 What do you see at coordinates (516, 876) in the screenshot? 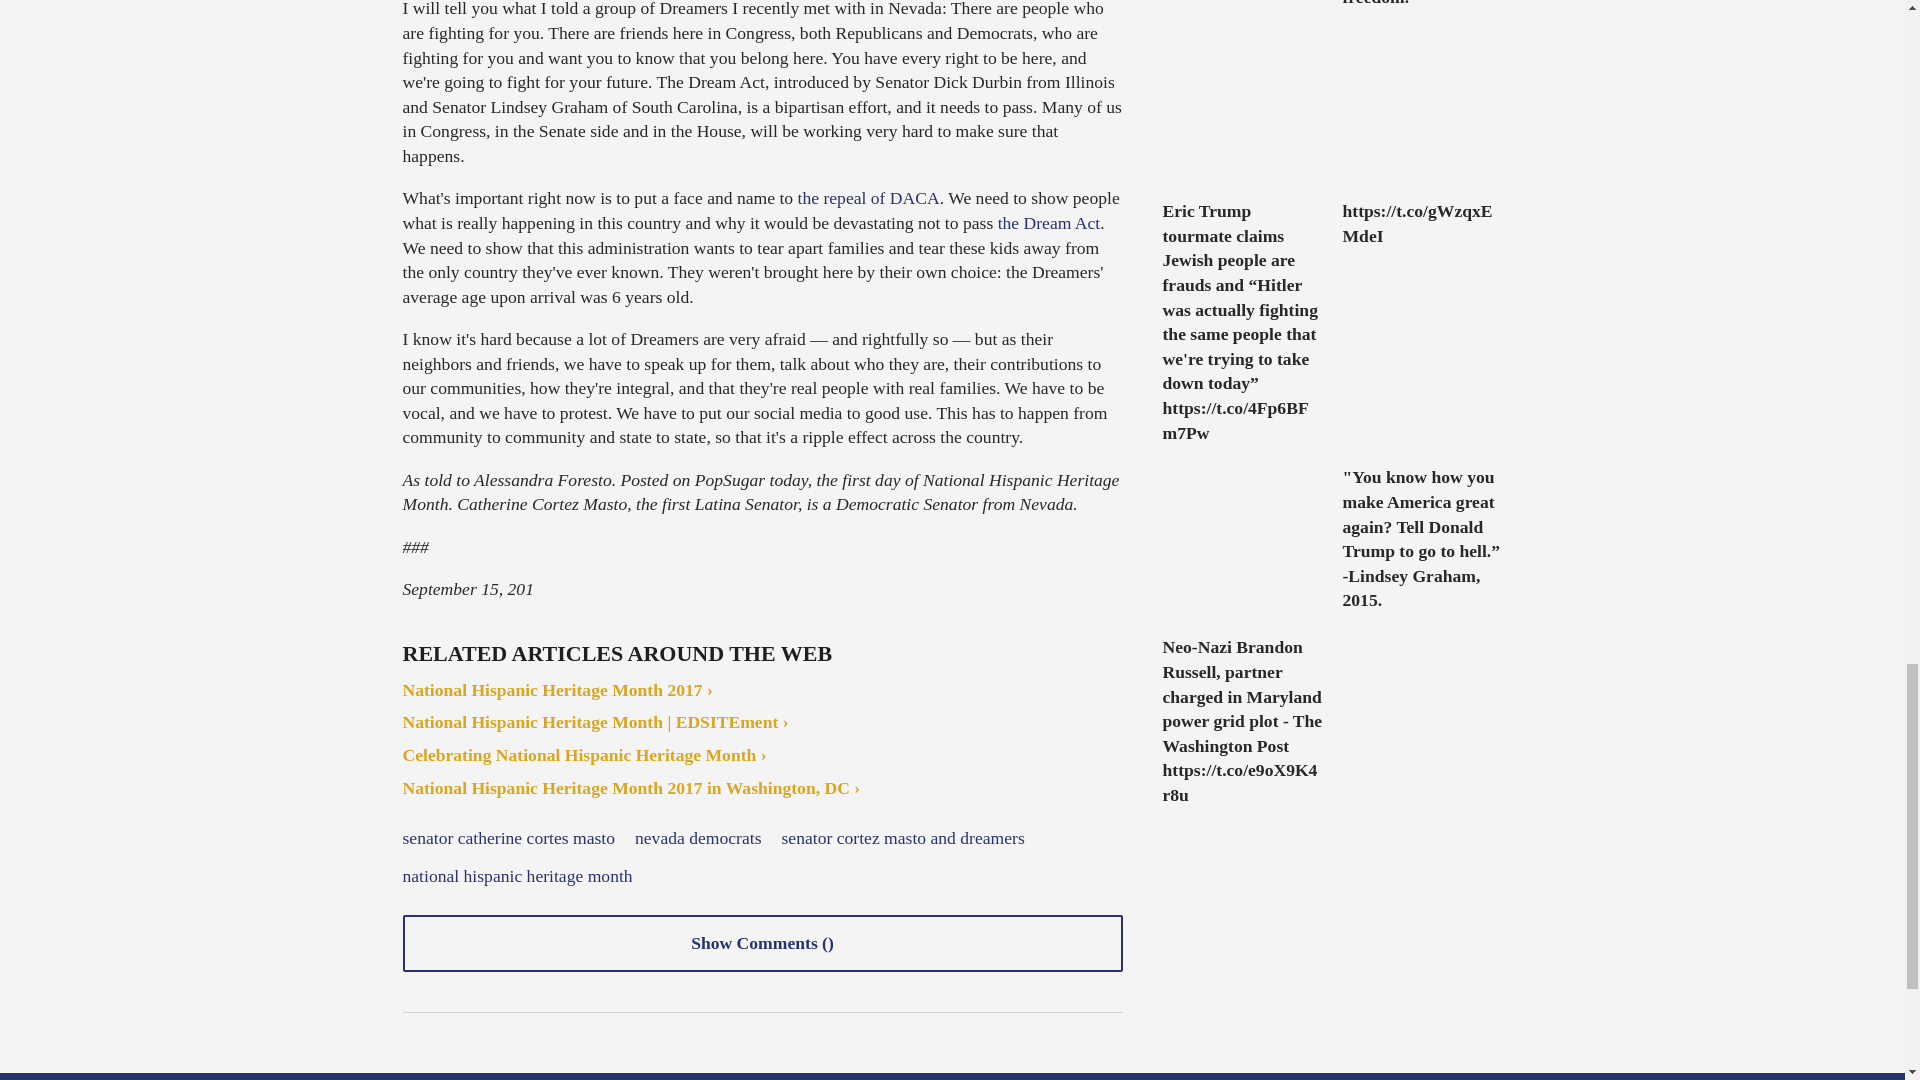
I see `national hispanic heritage month` at bounding box center [516, 876].